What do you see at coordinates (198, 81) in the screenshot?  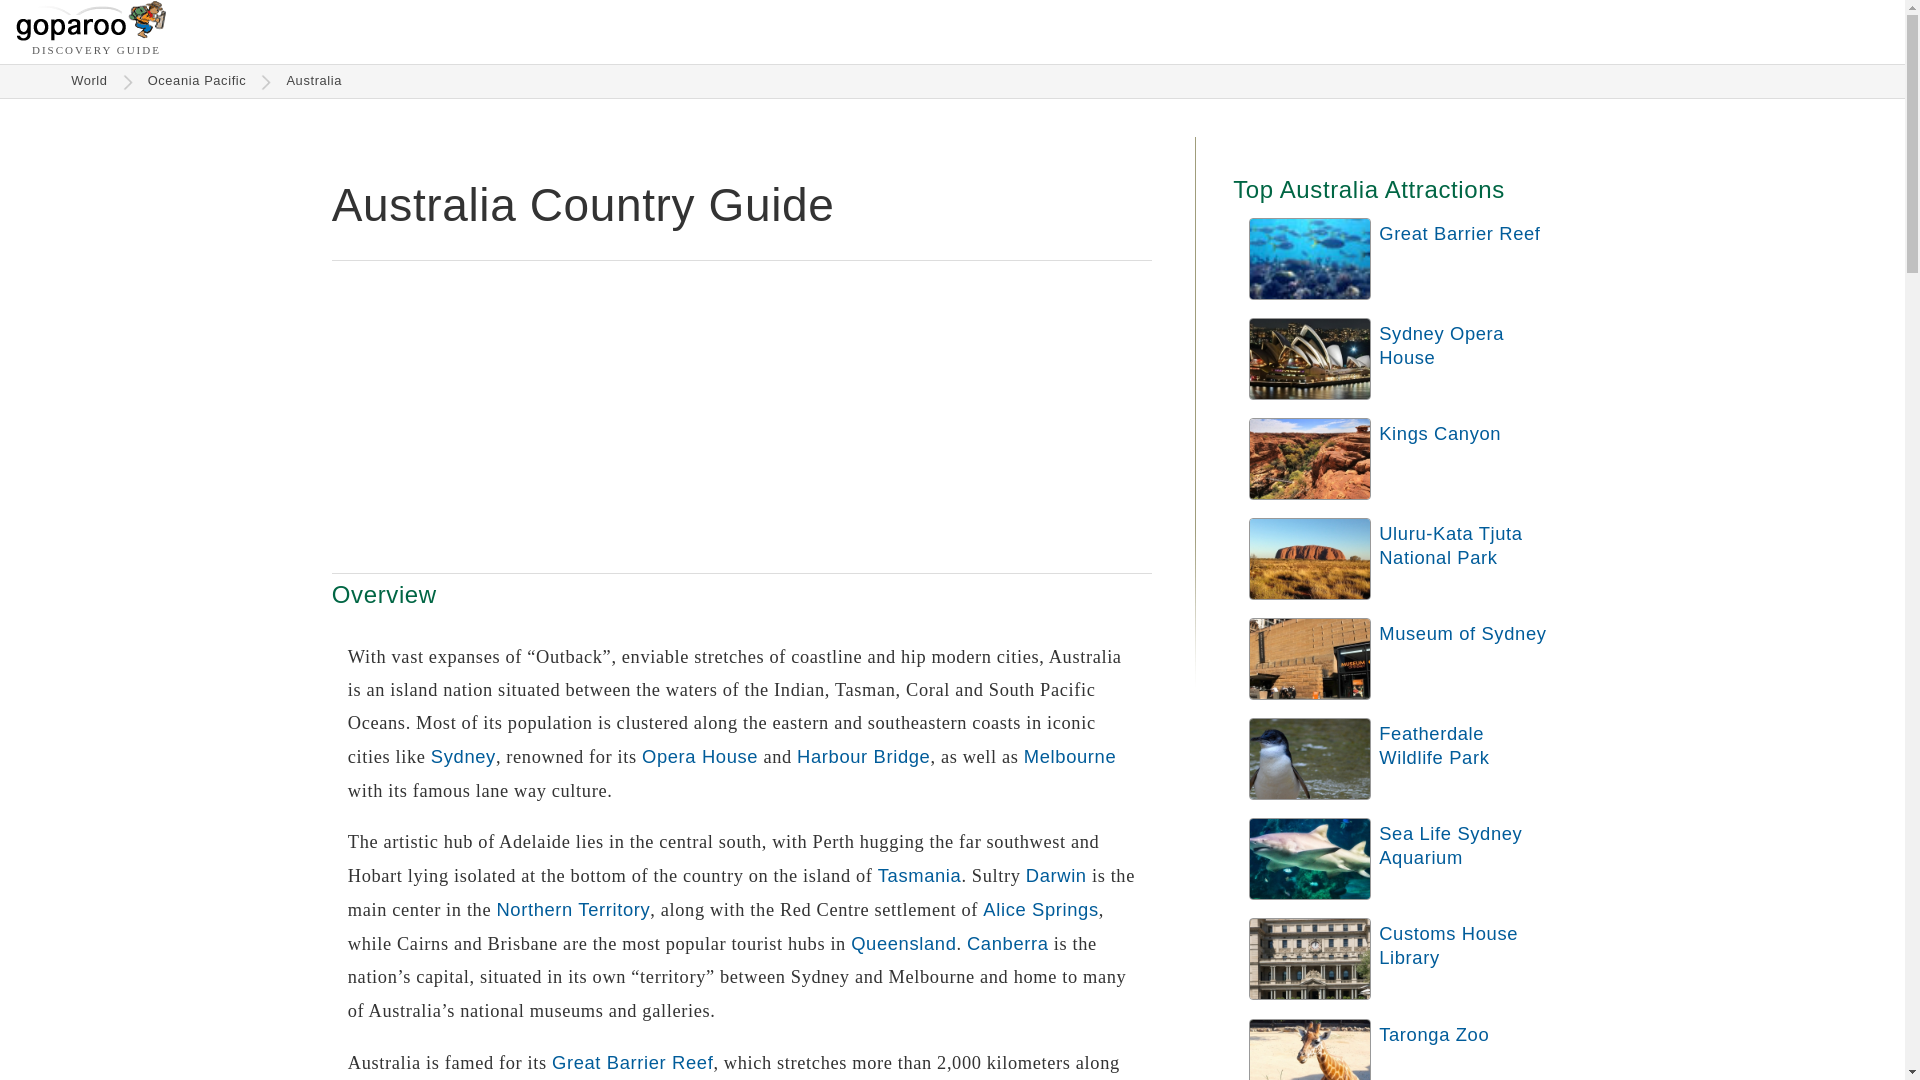 I see `Oceania Pacific` at bounding box center [198, 81].